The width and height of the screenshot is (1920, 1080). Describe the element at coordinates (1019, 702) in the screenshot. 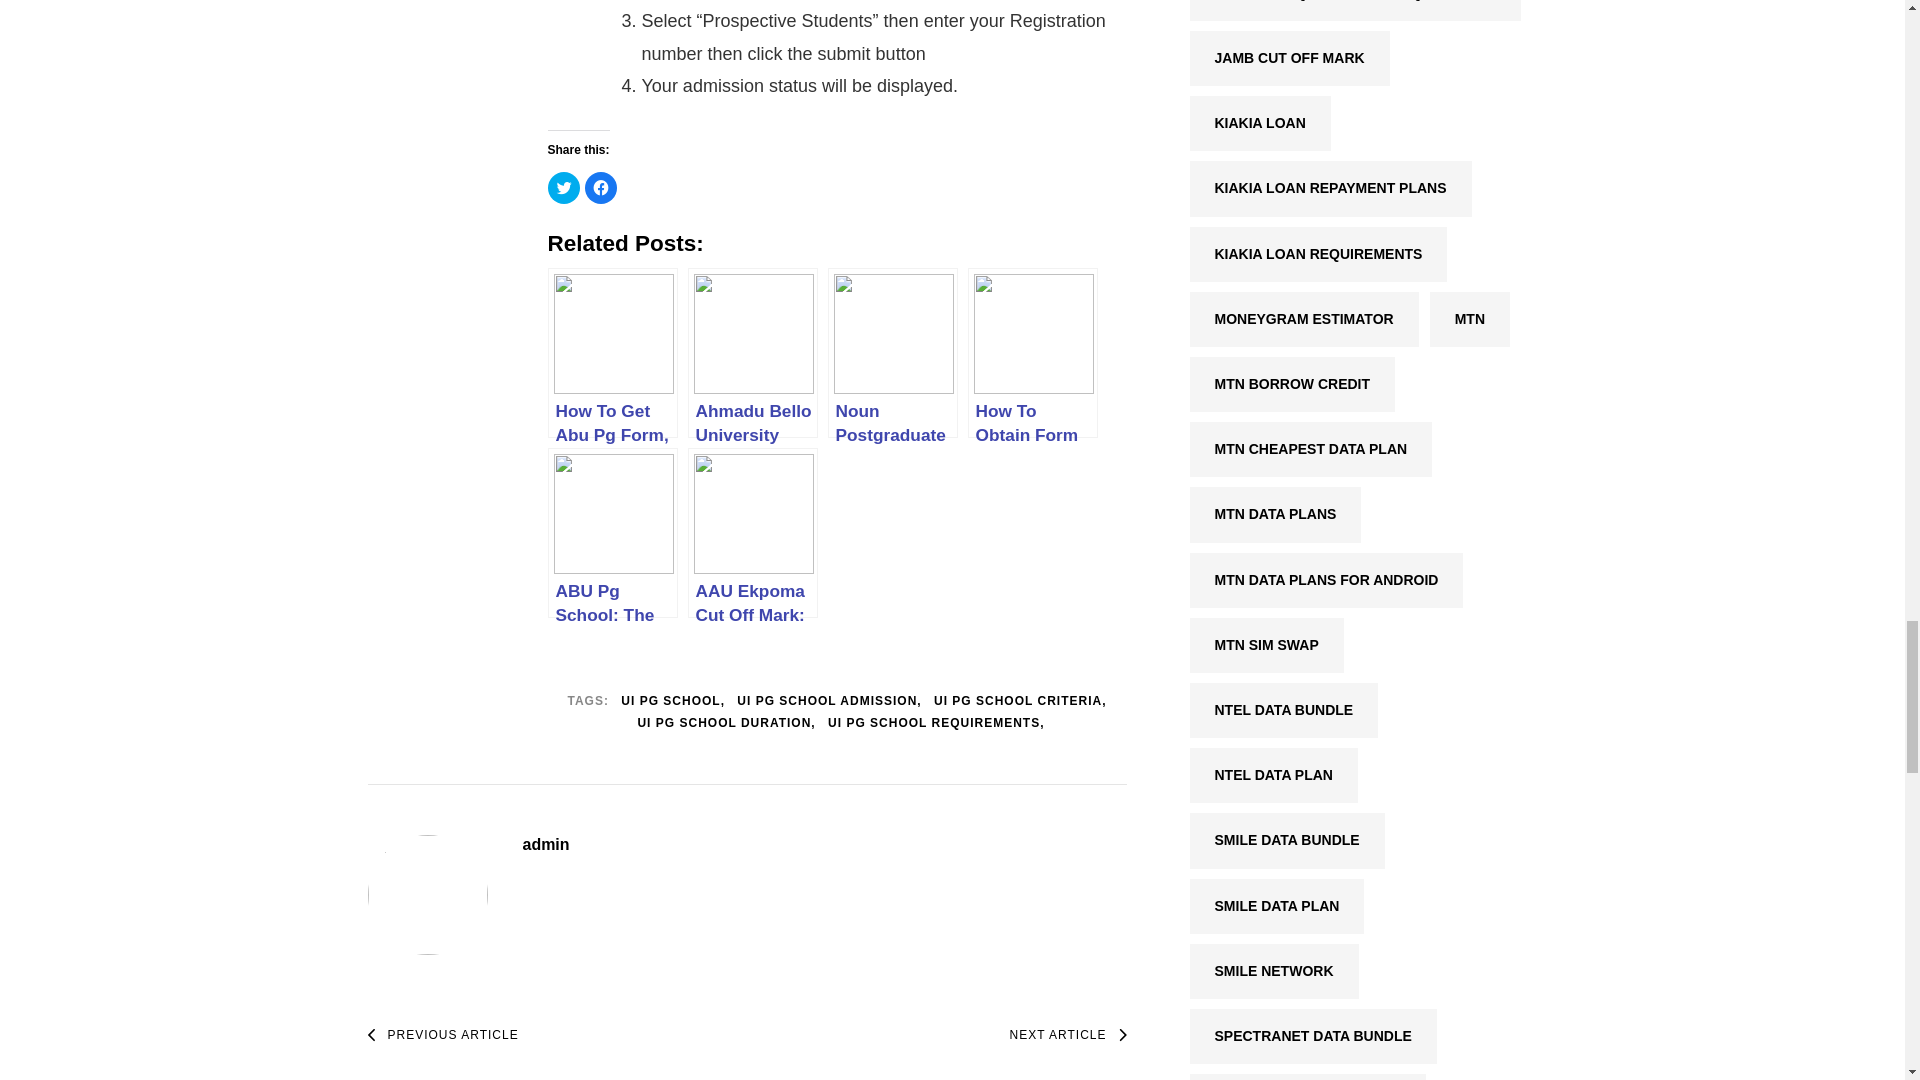

I see `UI PG SCHOOL CRITERIA` at that location.